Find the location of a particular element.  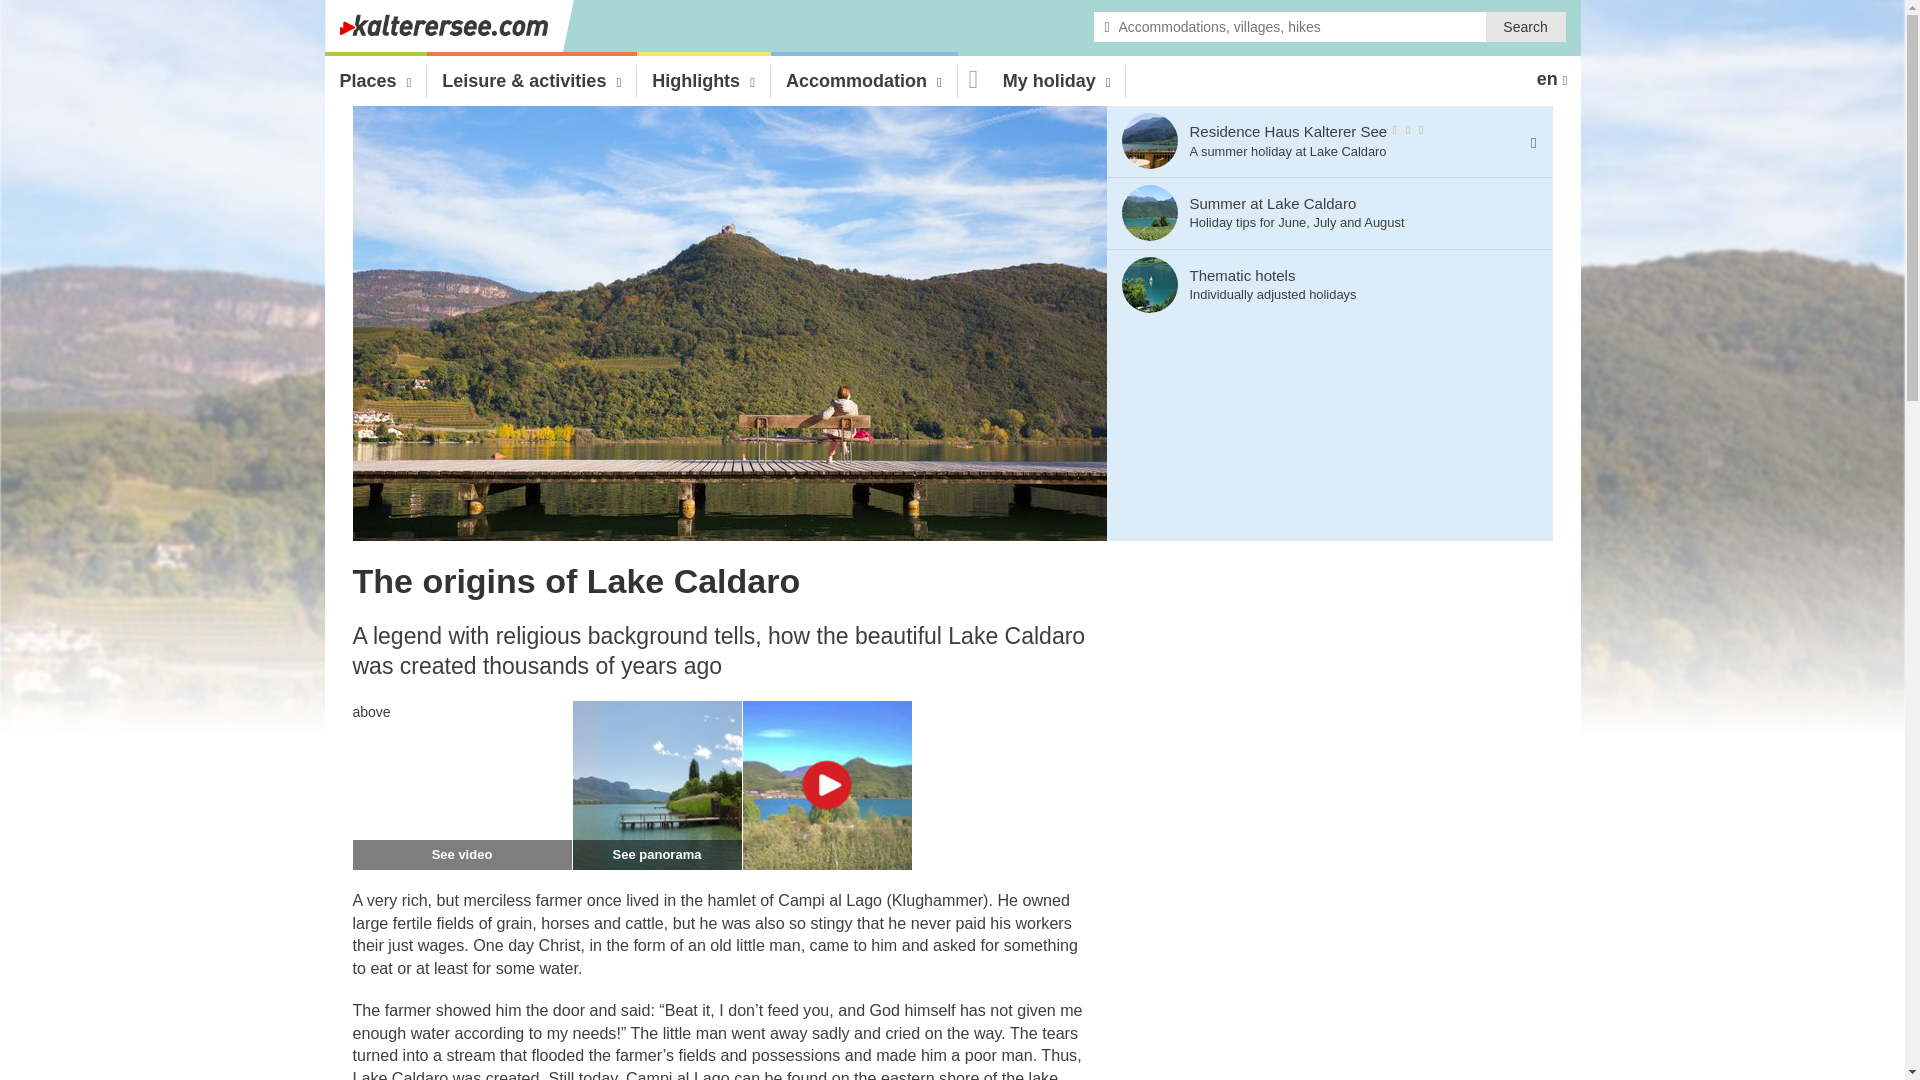

See video is located at coordinates (1318, 284).